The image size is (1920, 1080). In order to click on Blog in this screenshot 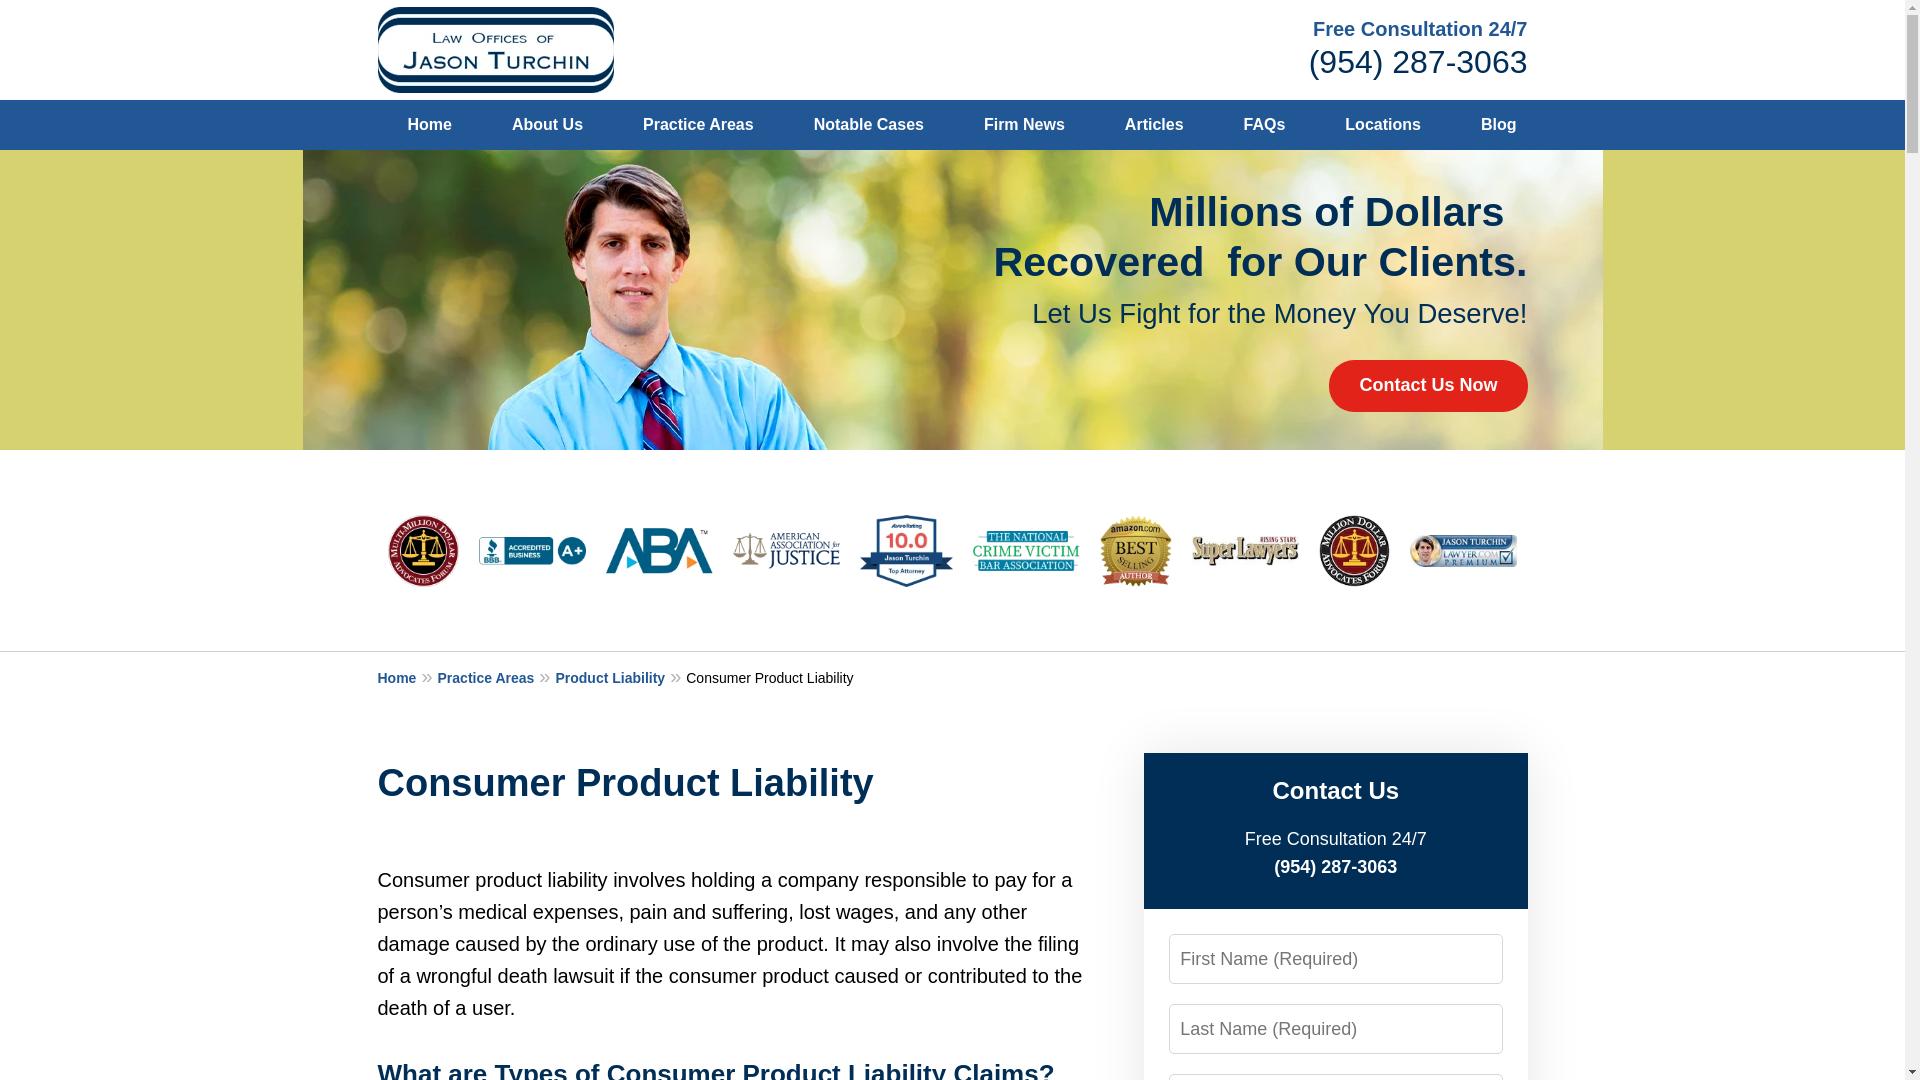, I will do `click(1499, 125)`.